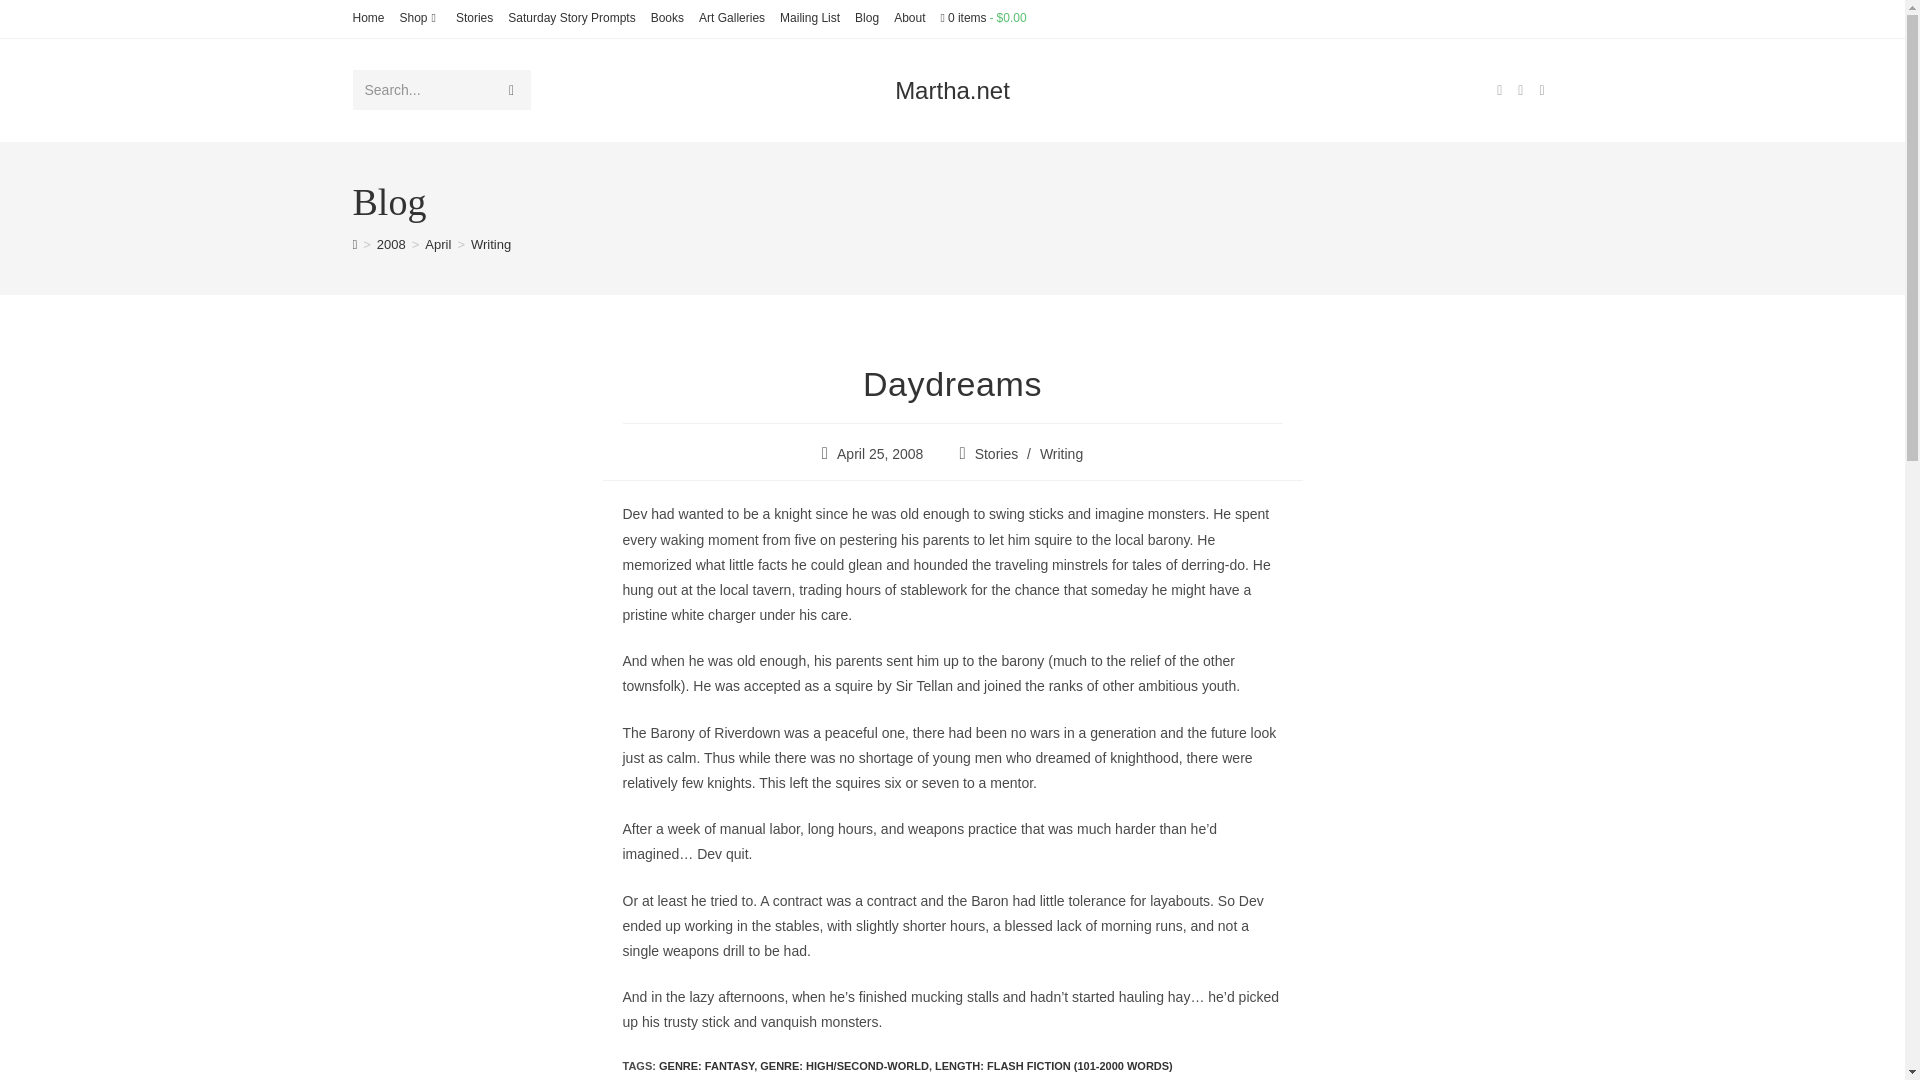 The image size is (1920, 1080). What do you see at coordinates (910, 18) in the screenshot?
I see `About` at bounding box center [910, 18].